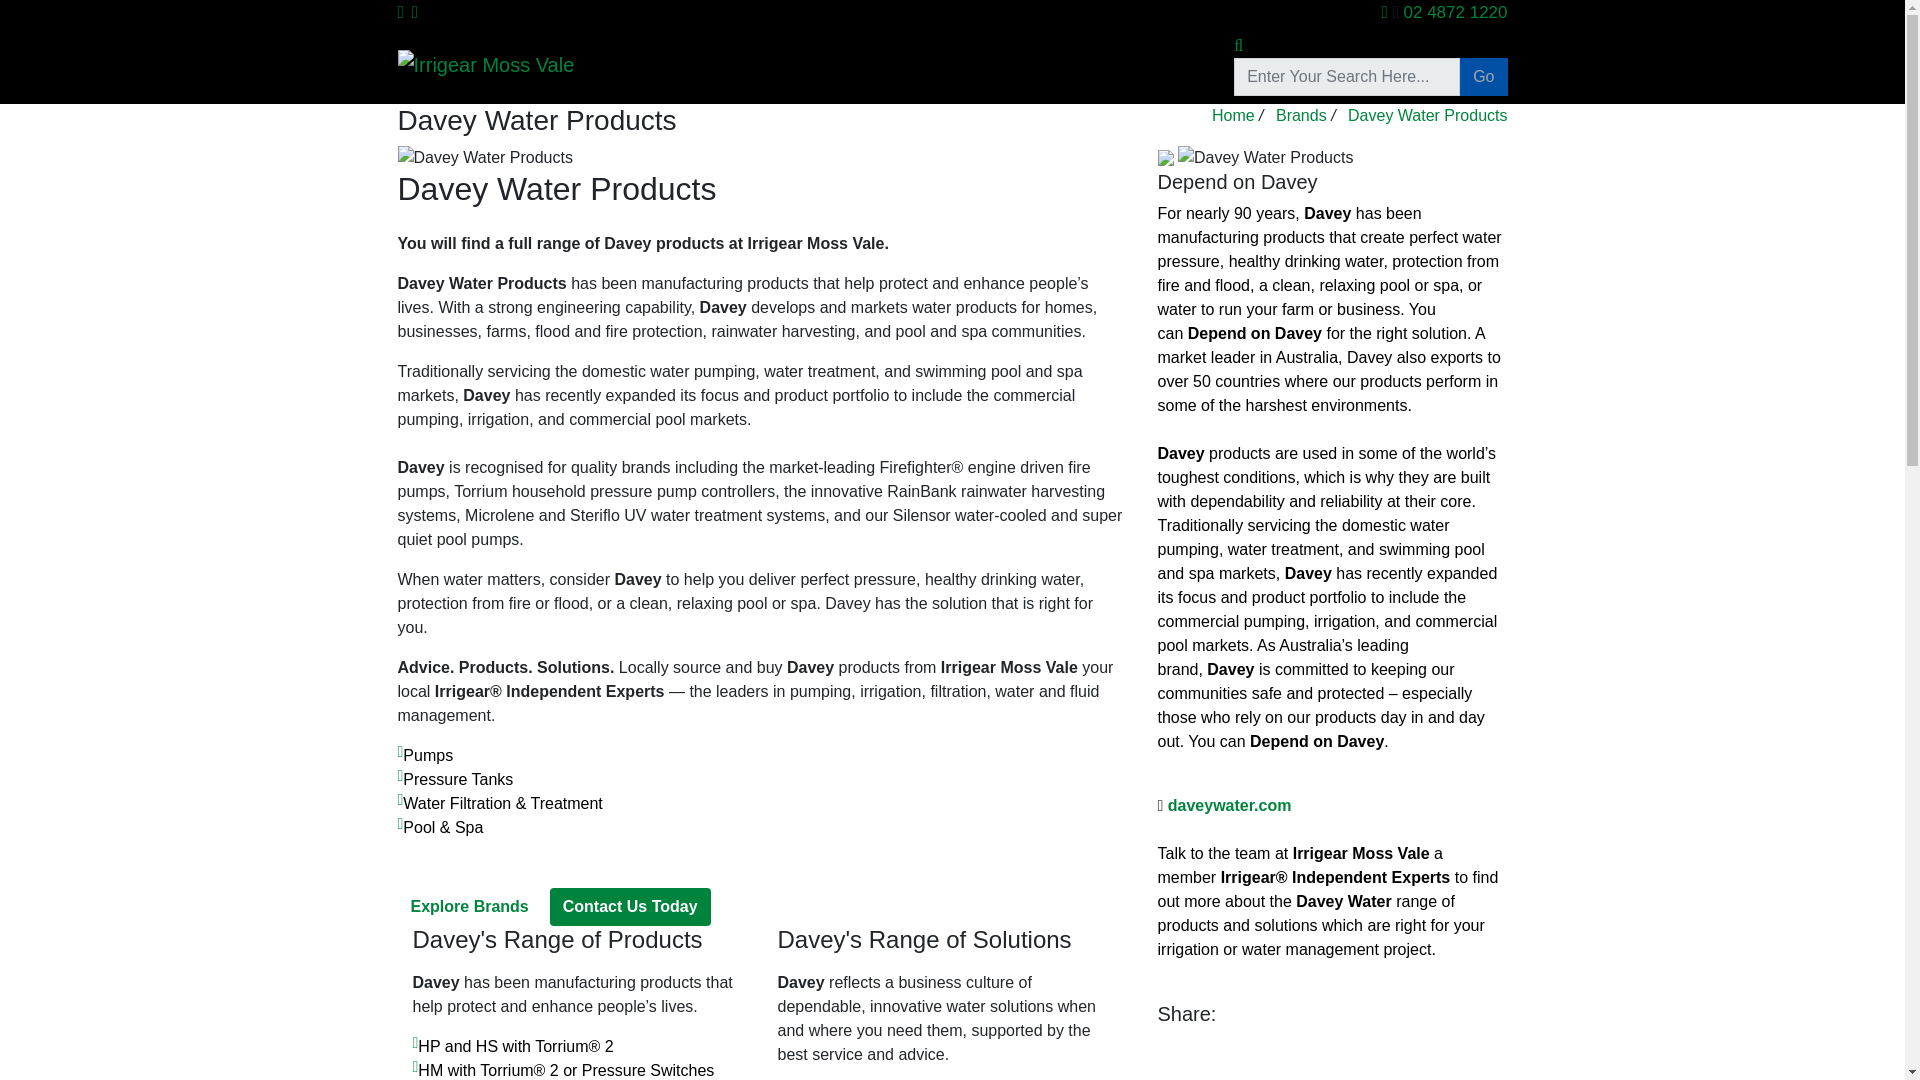  What do you see at coordinates (1008, 64) in the screenshot?
I see `Solutions` at bounding box center [1008, 64].